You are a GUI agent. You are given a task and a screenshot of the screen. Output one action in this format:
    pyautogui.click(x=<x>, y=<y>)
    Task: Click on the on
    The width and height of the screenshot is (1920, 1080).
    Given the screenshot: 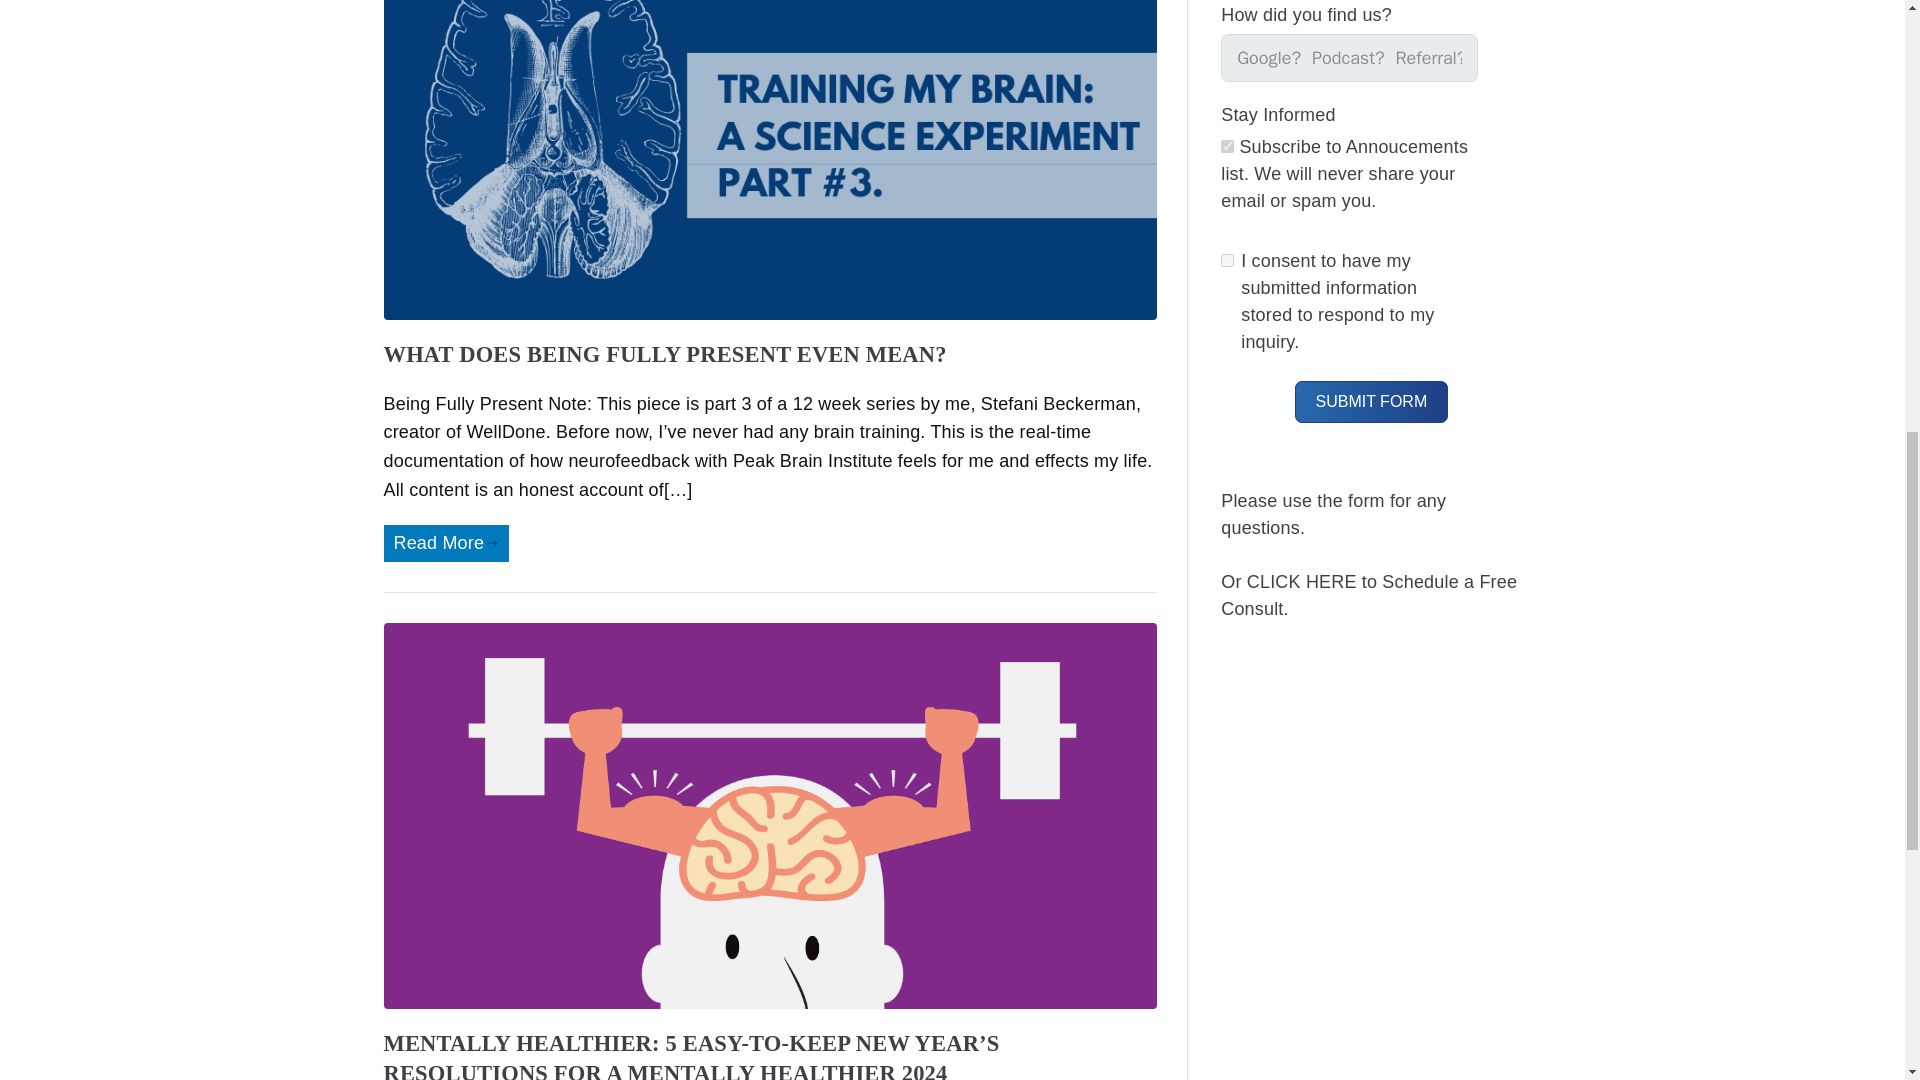 What is the action you would take?
    pyautogui.click(x=1228, y=260)
    